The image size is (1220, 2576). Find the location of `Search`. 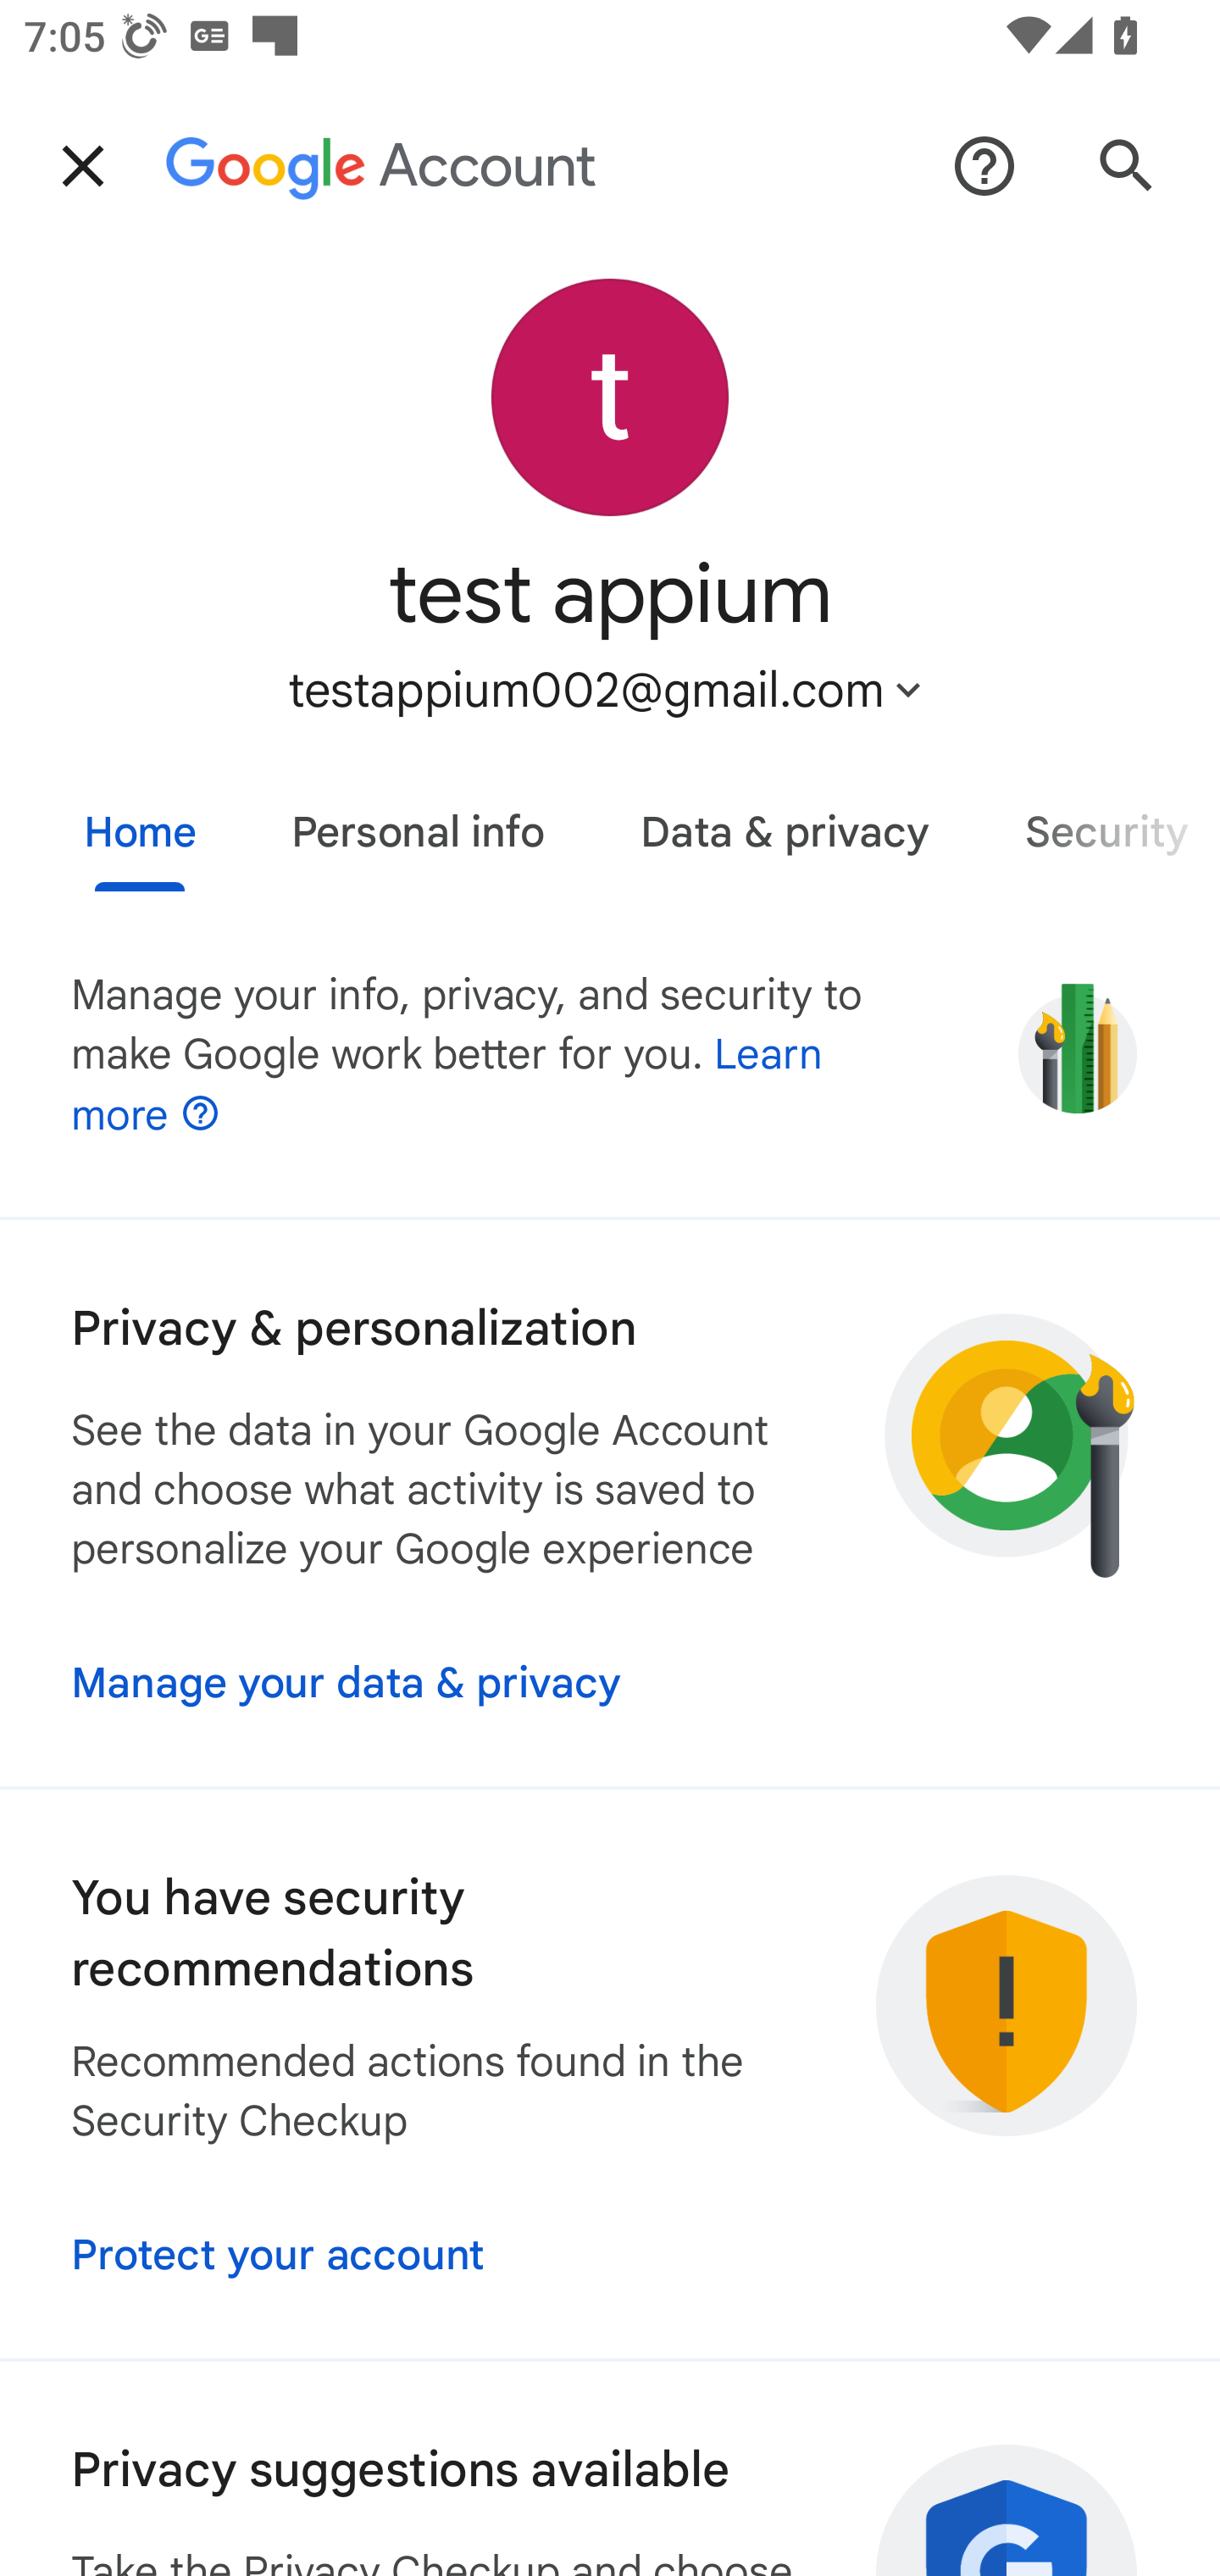

Search is located at coordinates (1127, 166).